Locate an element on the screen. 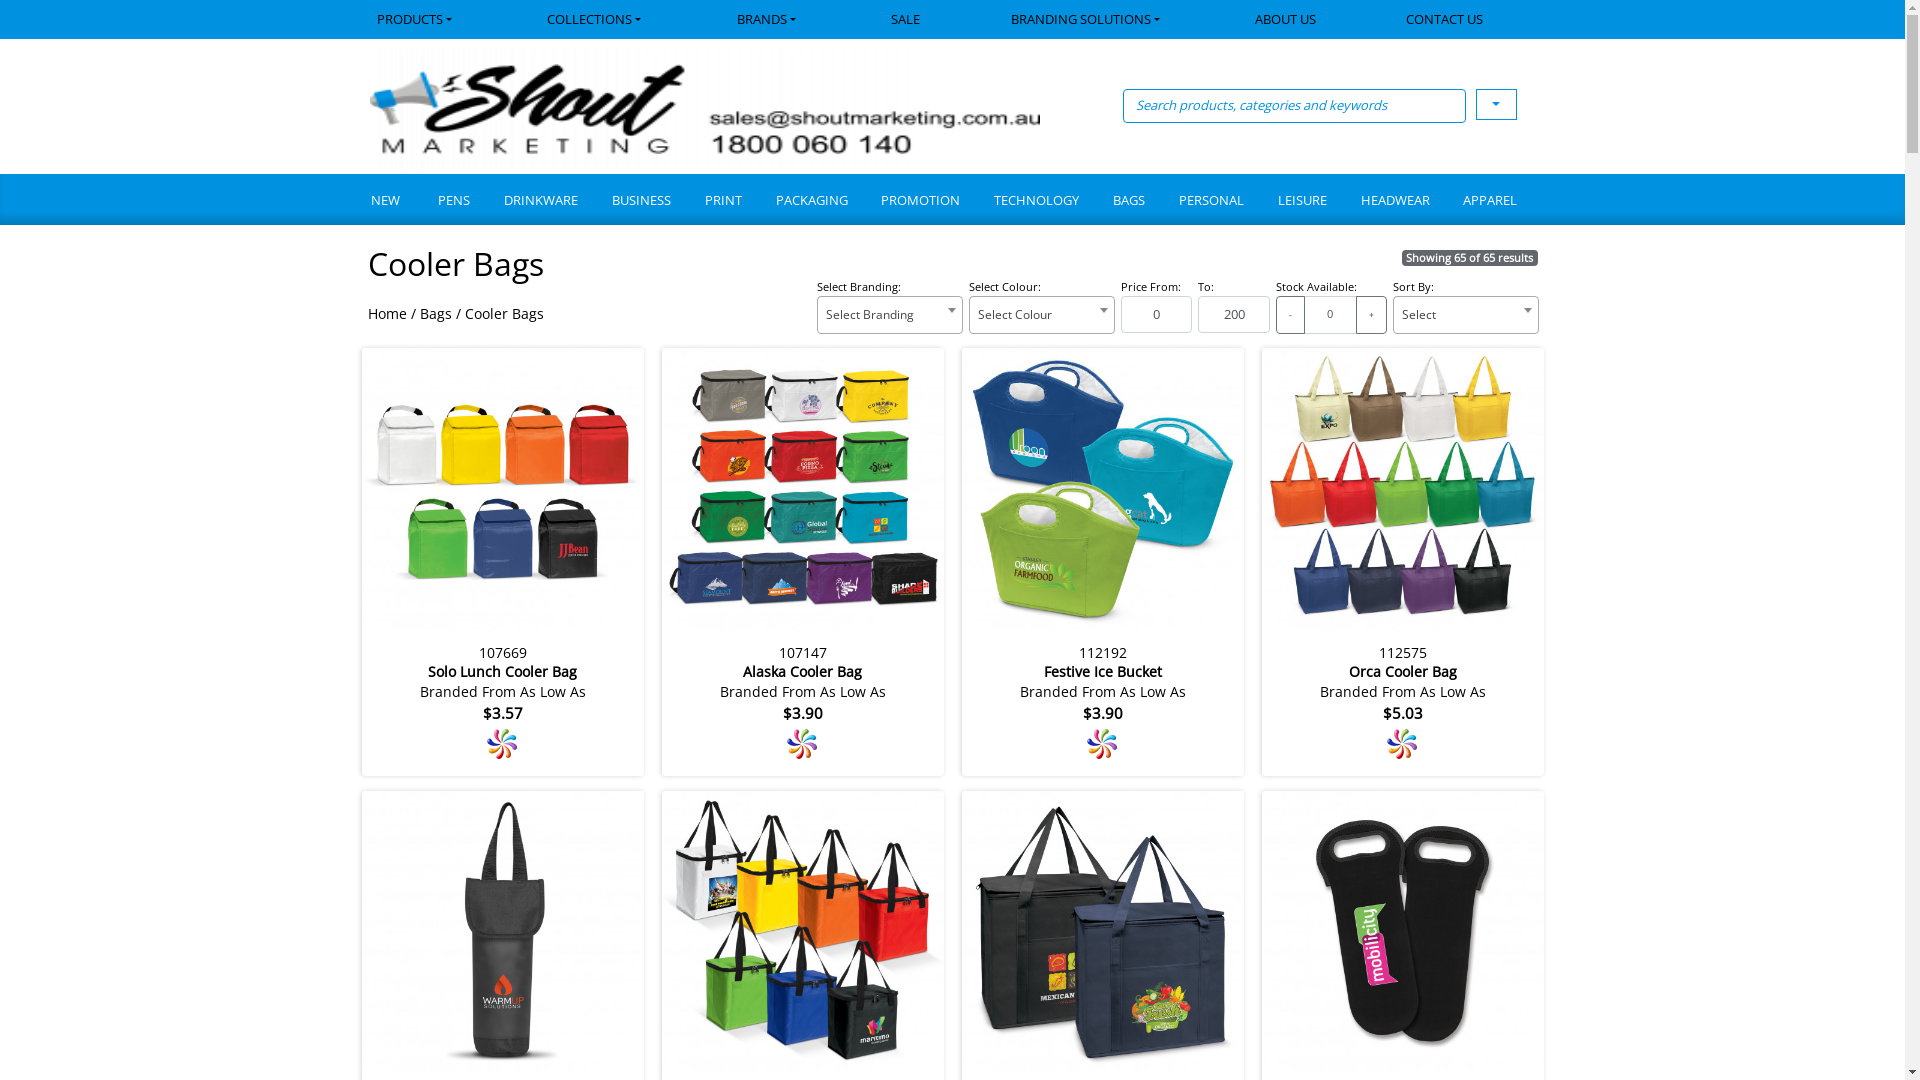 The image size is (1920, 1080). 112575
Orca Cooler Bag
Branded From As Low As
$5.03 is located at coordinates (1403, 560).